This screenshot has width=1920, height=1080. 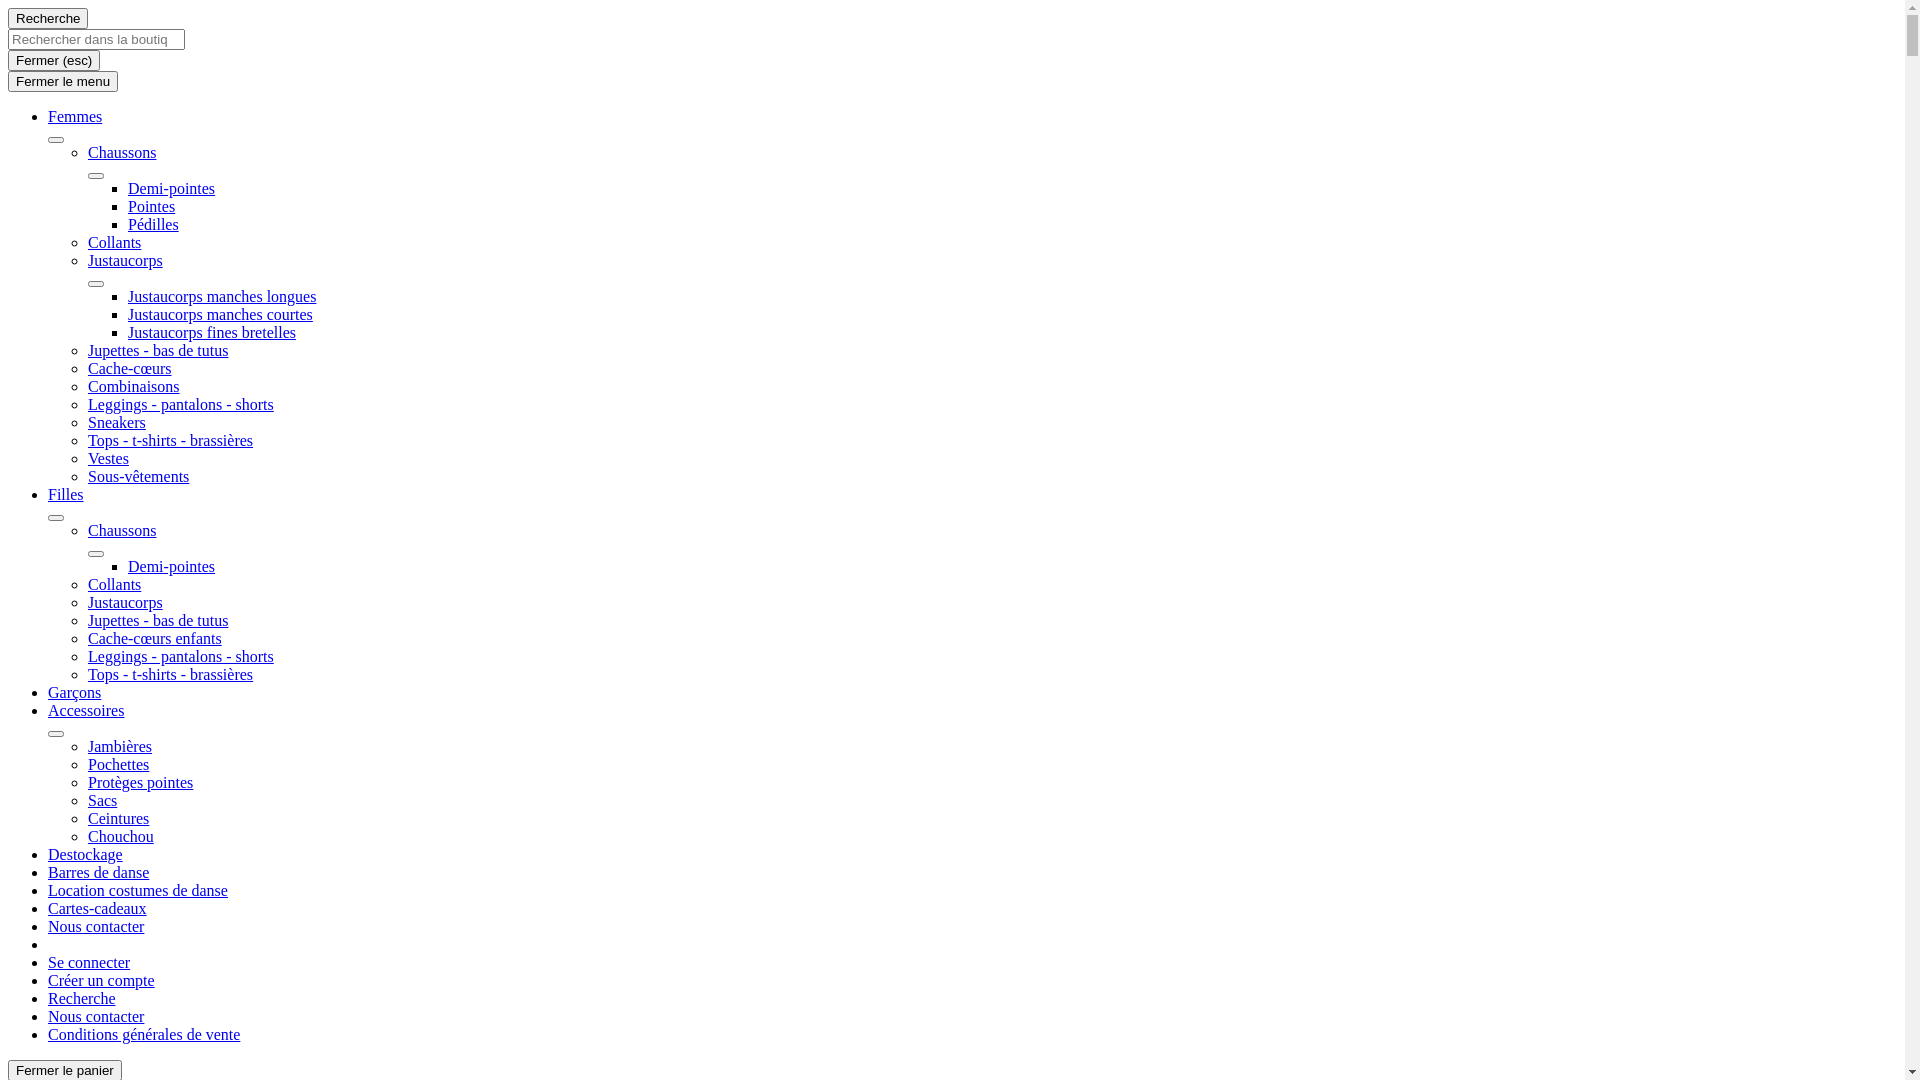 What do you see at coordinates (158, 350) in the screenshot?
I see `Jupettes - bas de tutus` at bounding box center [158, 350].